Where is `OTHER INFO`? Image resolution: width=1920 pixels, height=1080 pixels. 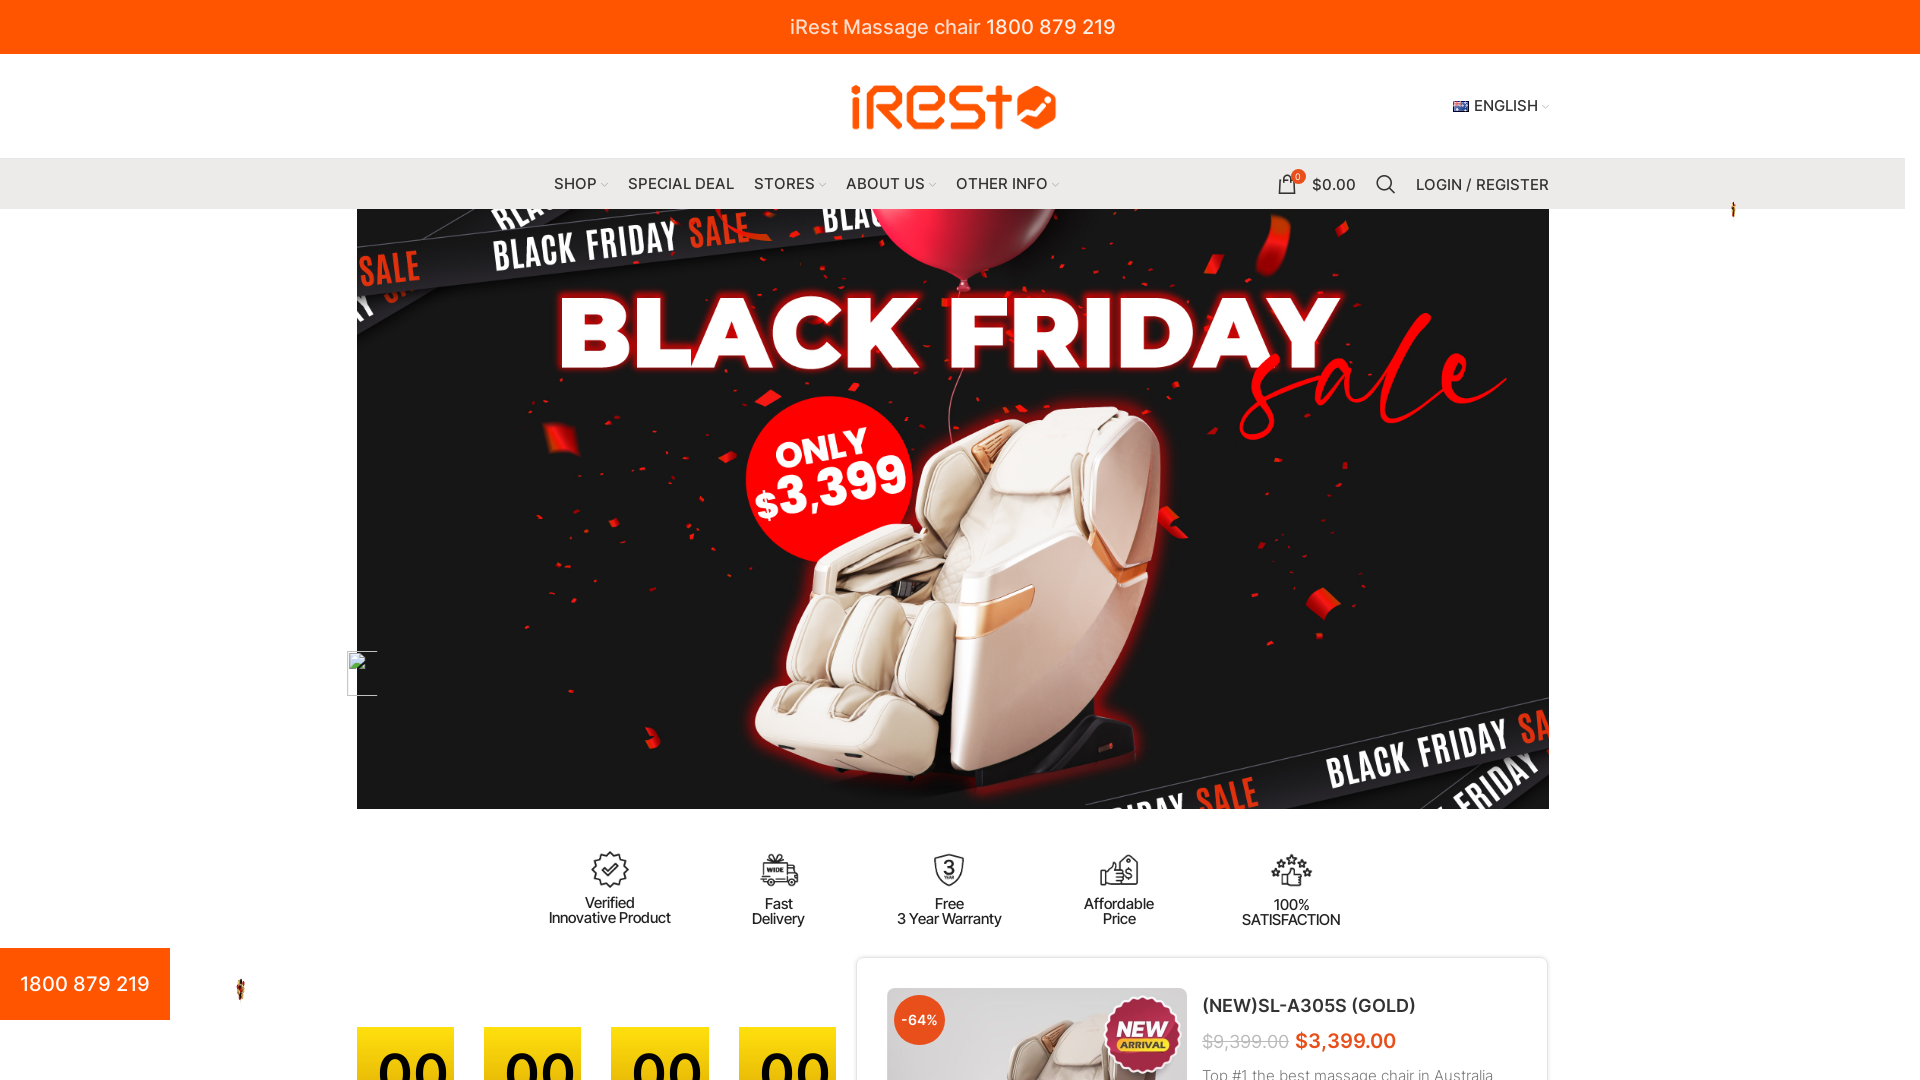
OTHER INFO is located at coordinates (1008, 184).